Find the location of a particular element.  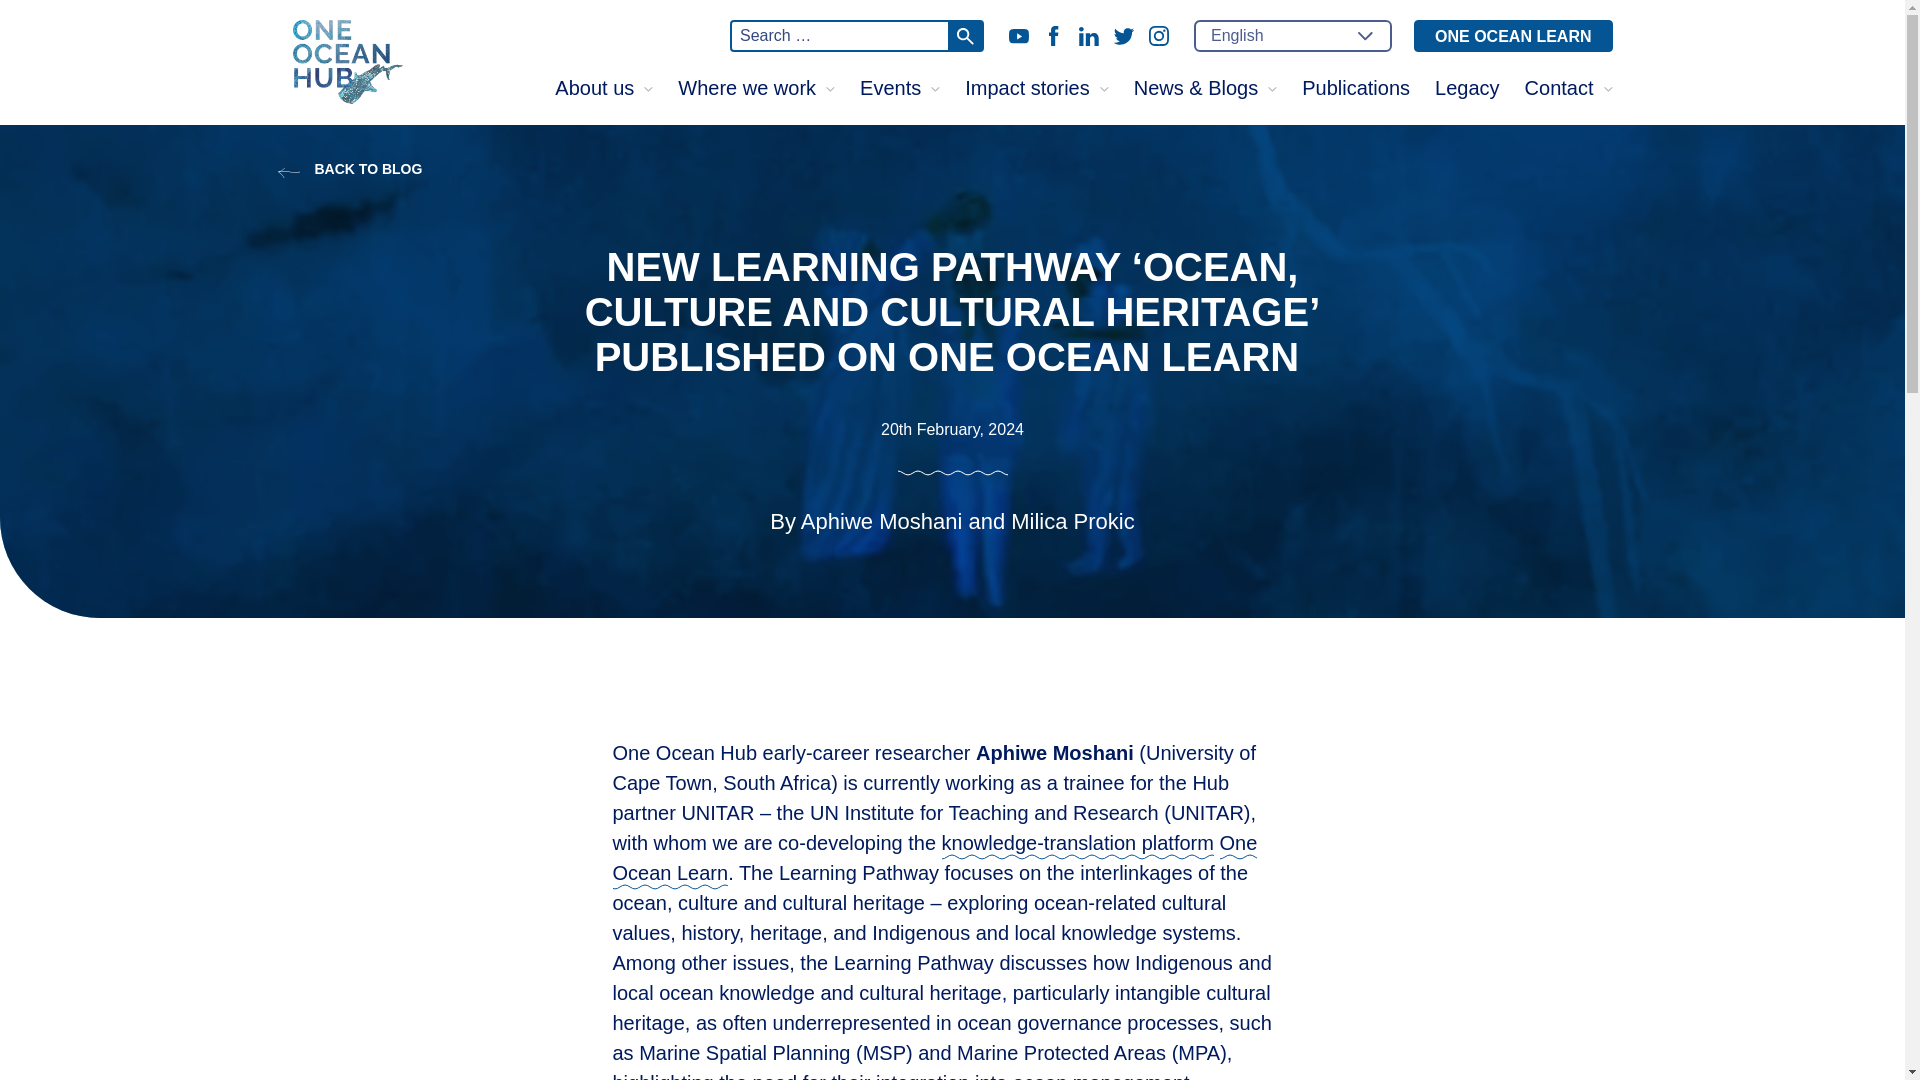

Show submenu for About us is located at coordinates (648, 89).